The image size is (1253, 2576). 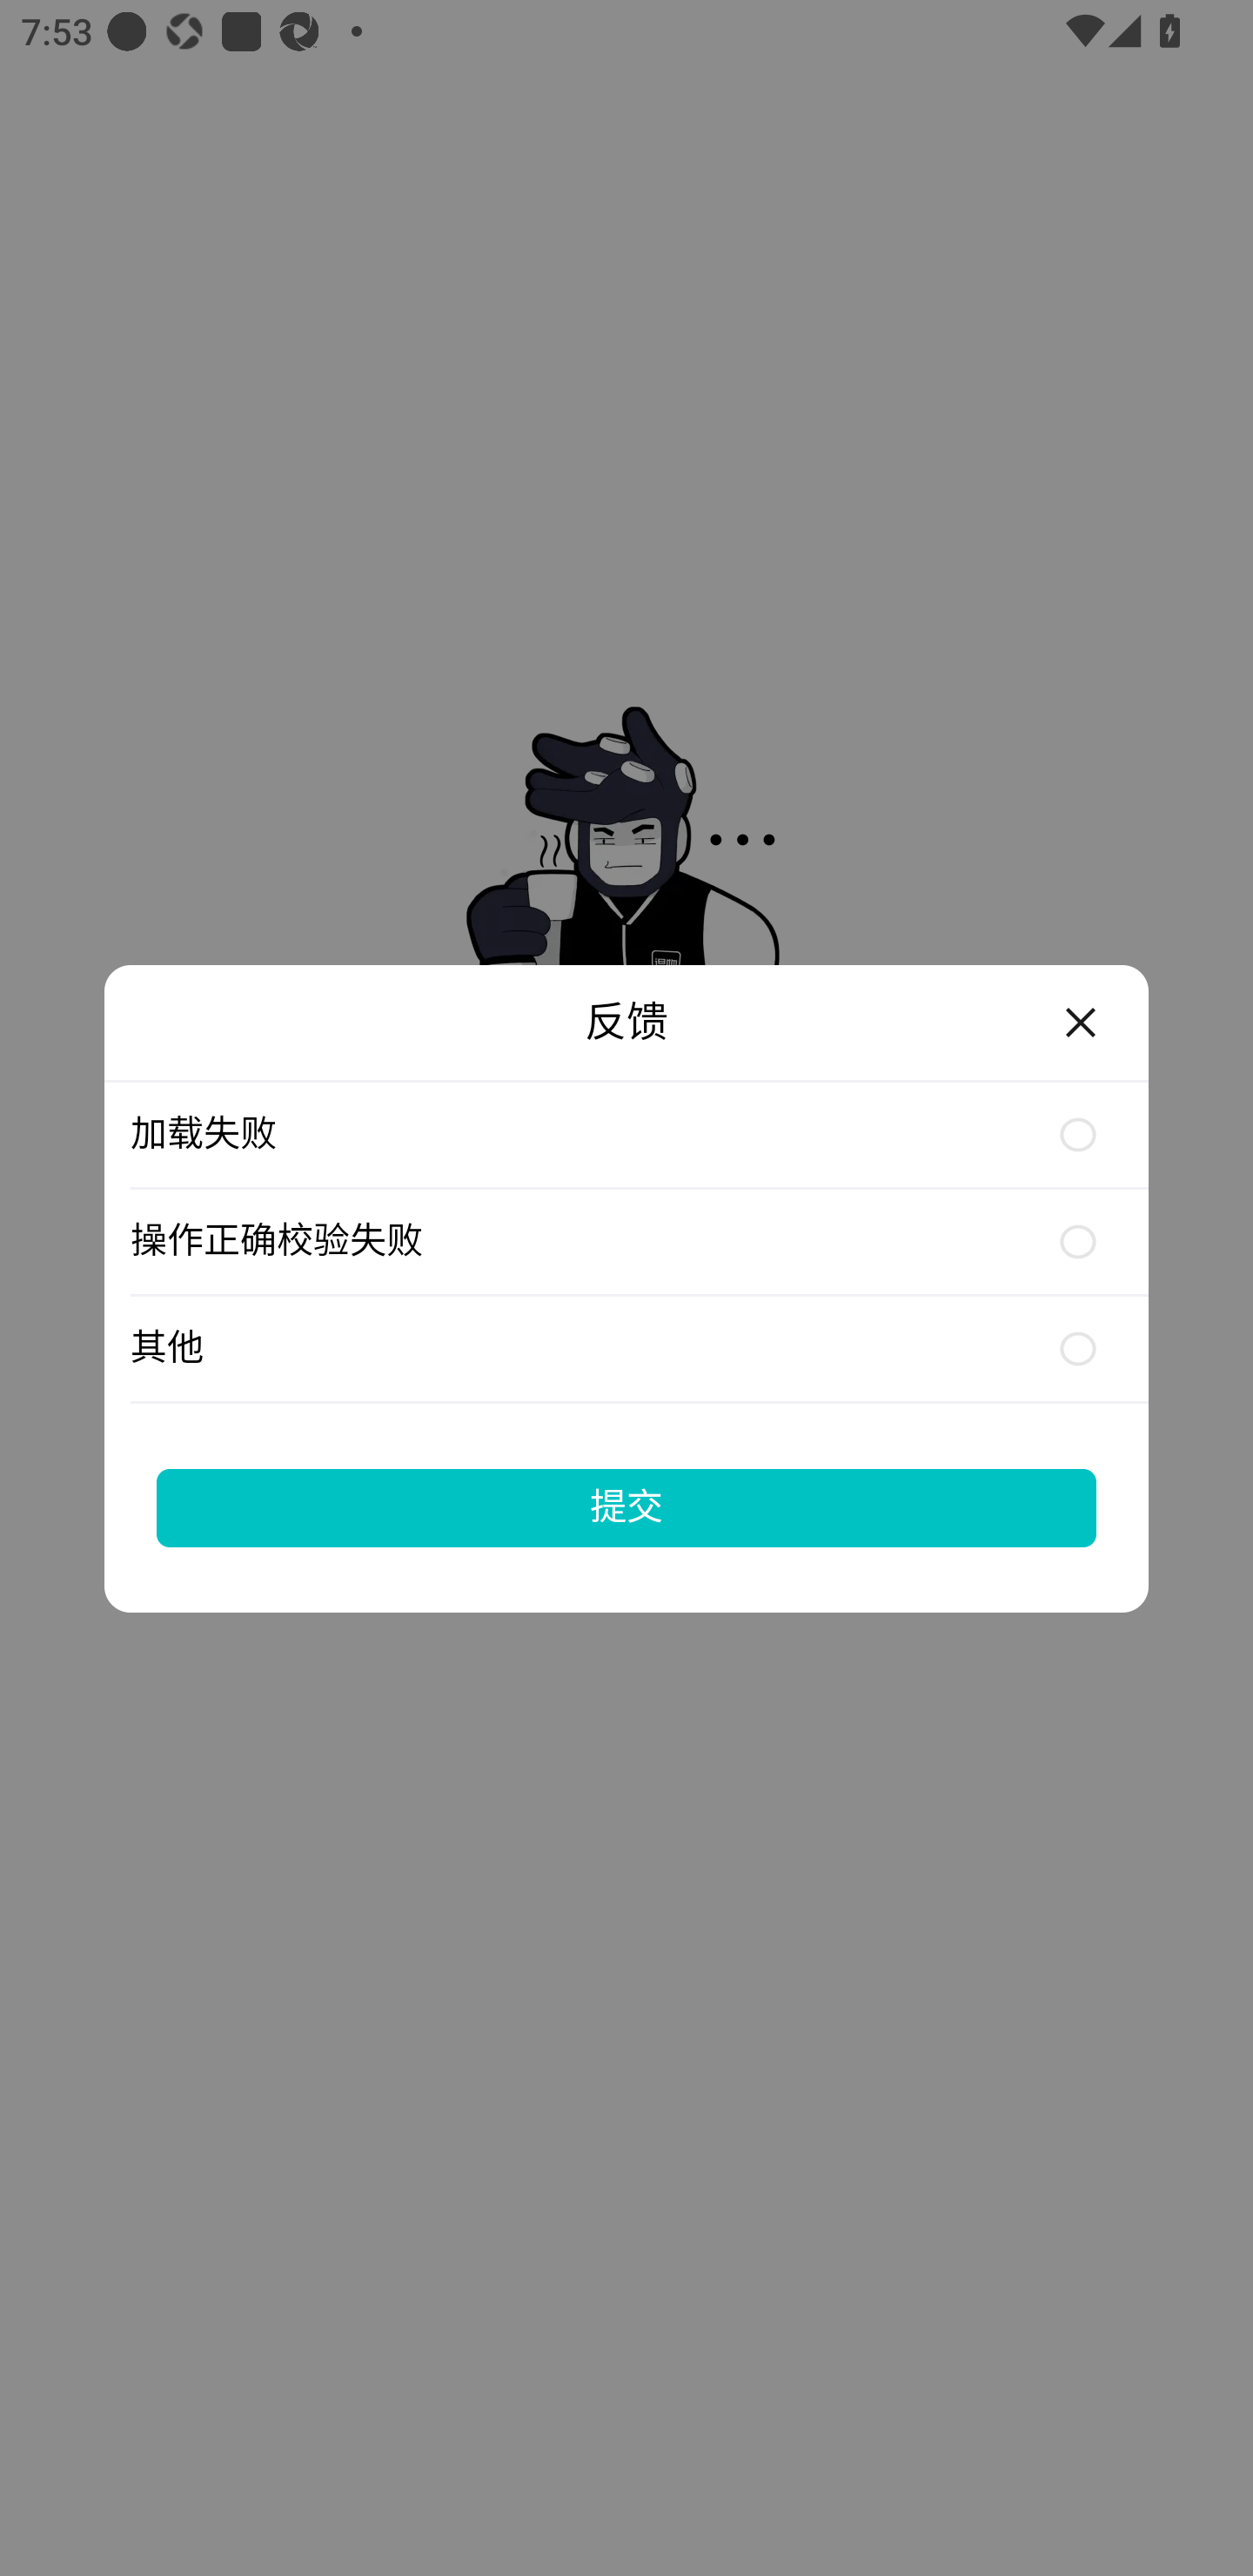 What do you see at coordinates (626, 1507) in the screenshot?
I see `提交` at bounding box center [626, 1507].